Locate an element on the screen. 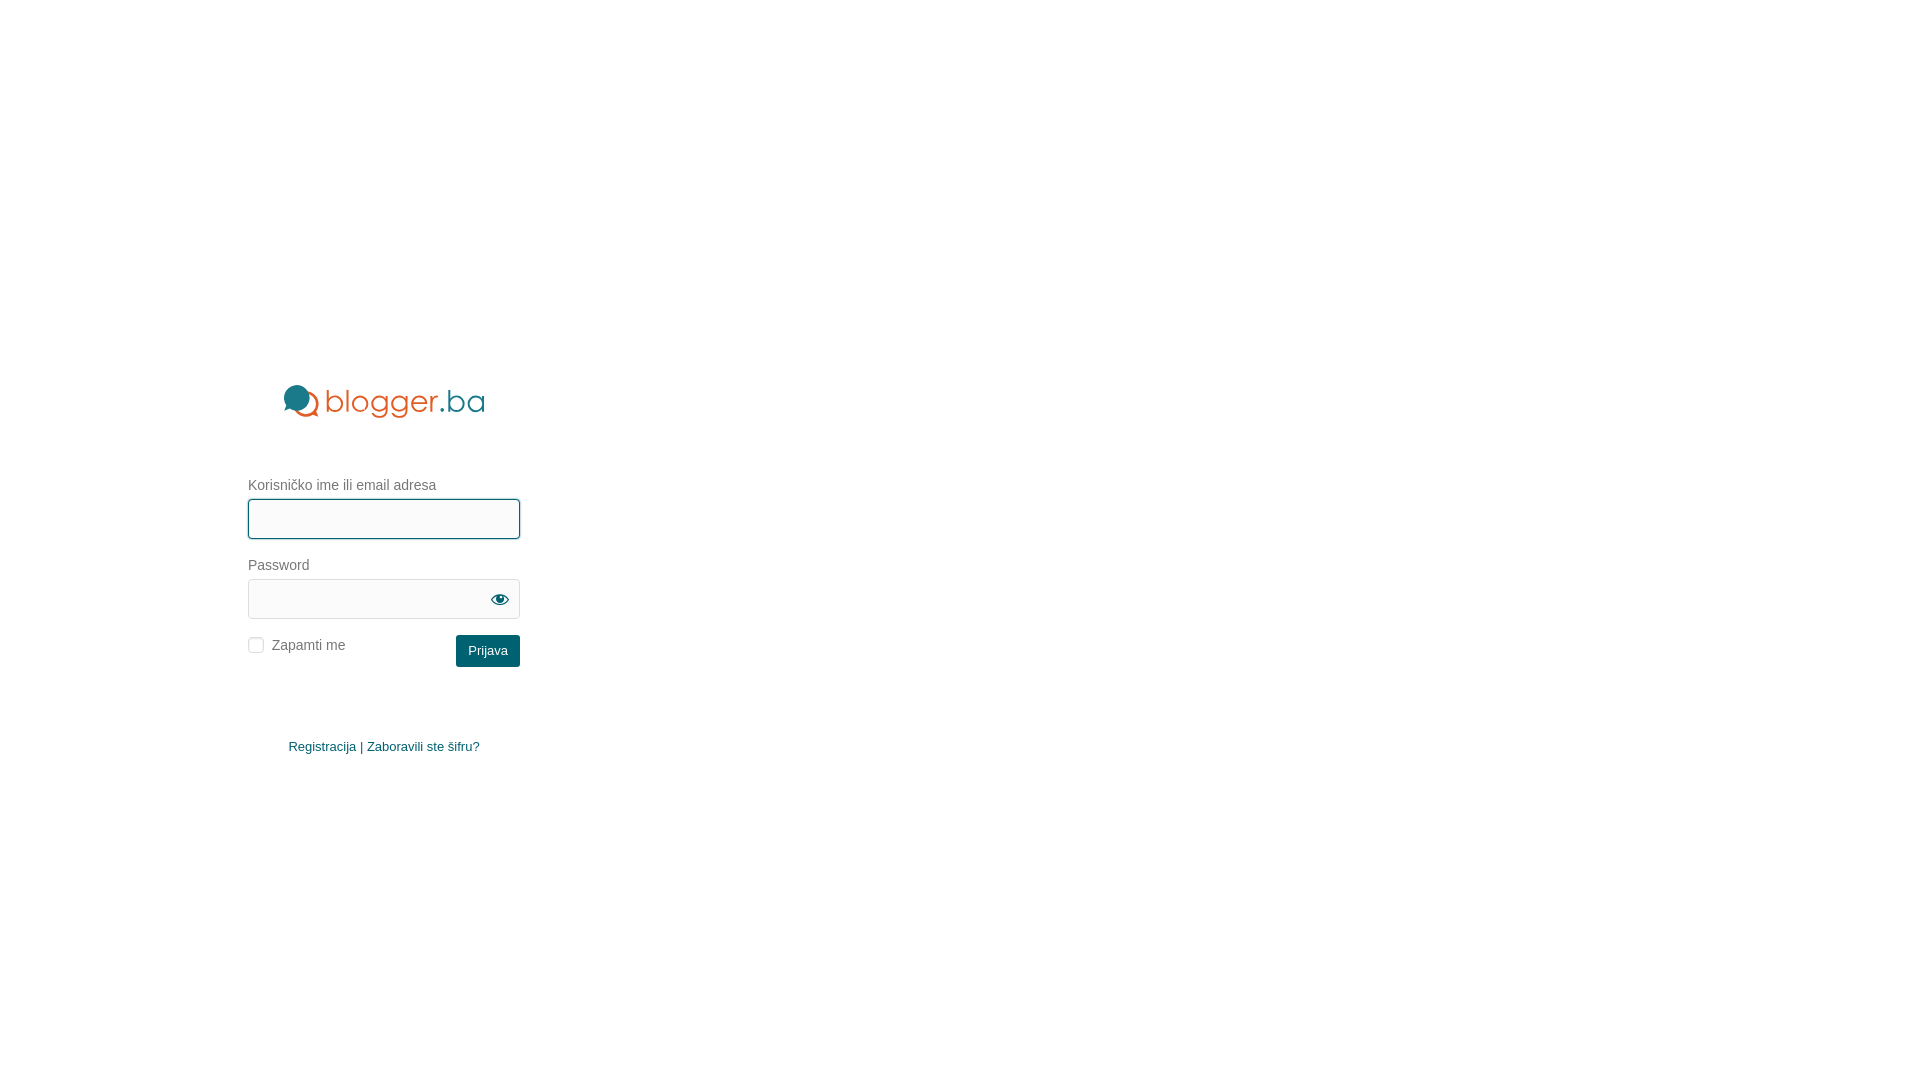 The width and height of the screenshot is (1920, 1080). Prijava is located at coordinates (488, 650).